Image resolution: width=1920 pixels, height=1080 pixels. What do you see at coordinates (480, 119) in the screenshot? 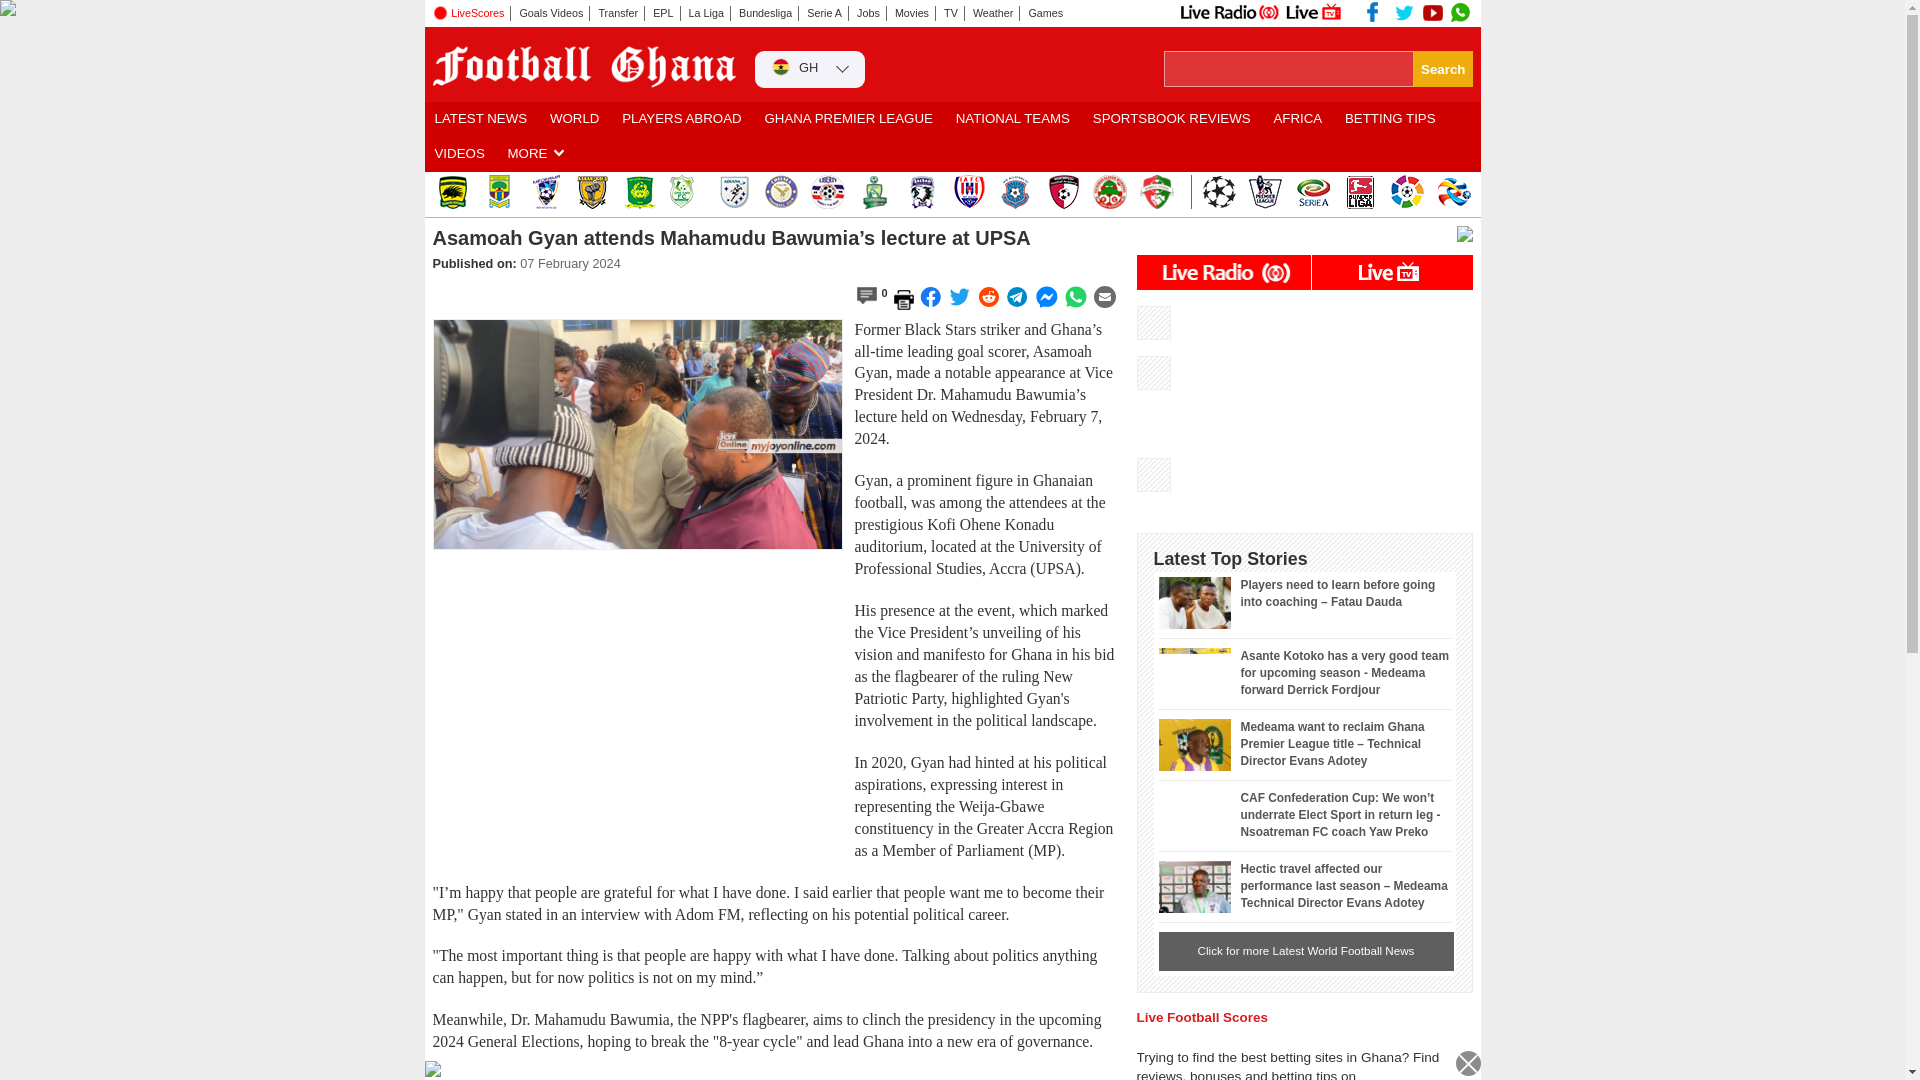
I see `LATEST NEWS` at bounding box center [480, 119].